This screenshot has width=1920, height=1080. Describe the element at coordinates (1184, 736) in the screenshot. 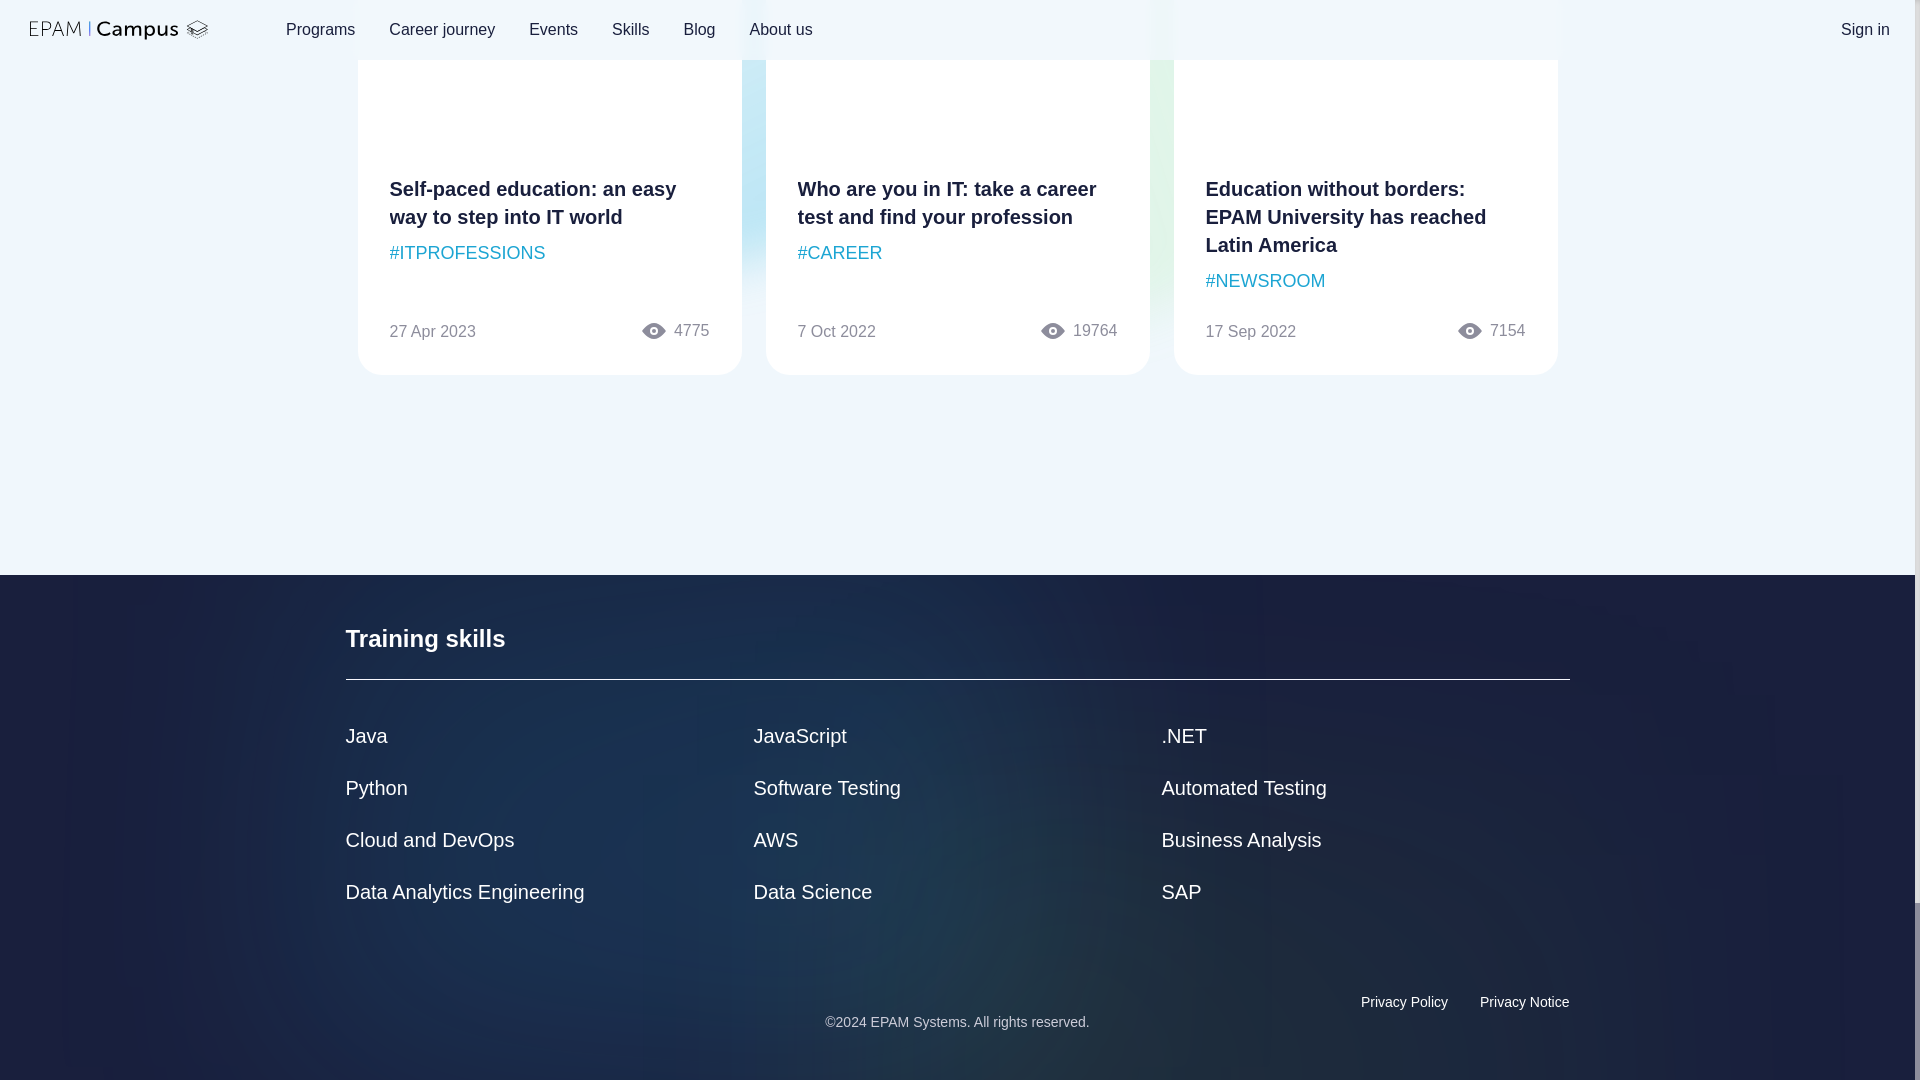

I see `.NET` at that location.